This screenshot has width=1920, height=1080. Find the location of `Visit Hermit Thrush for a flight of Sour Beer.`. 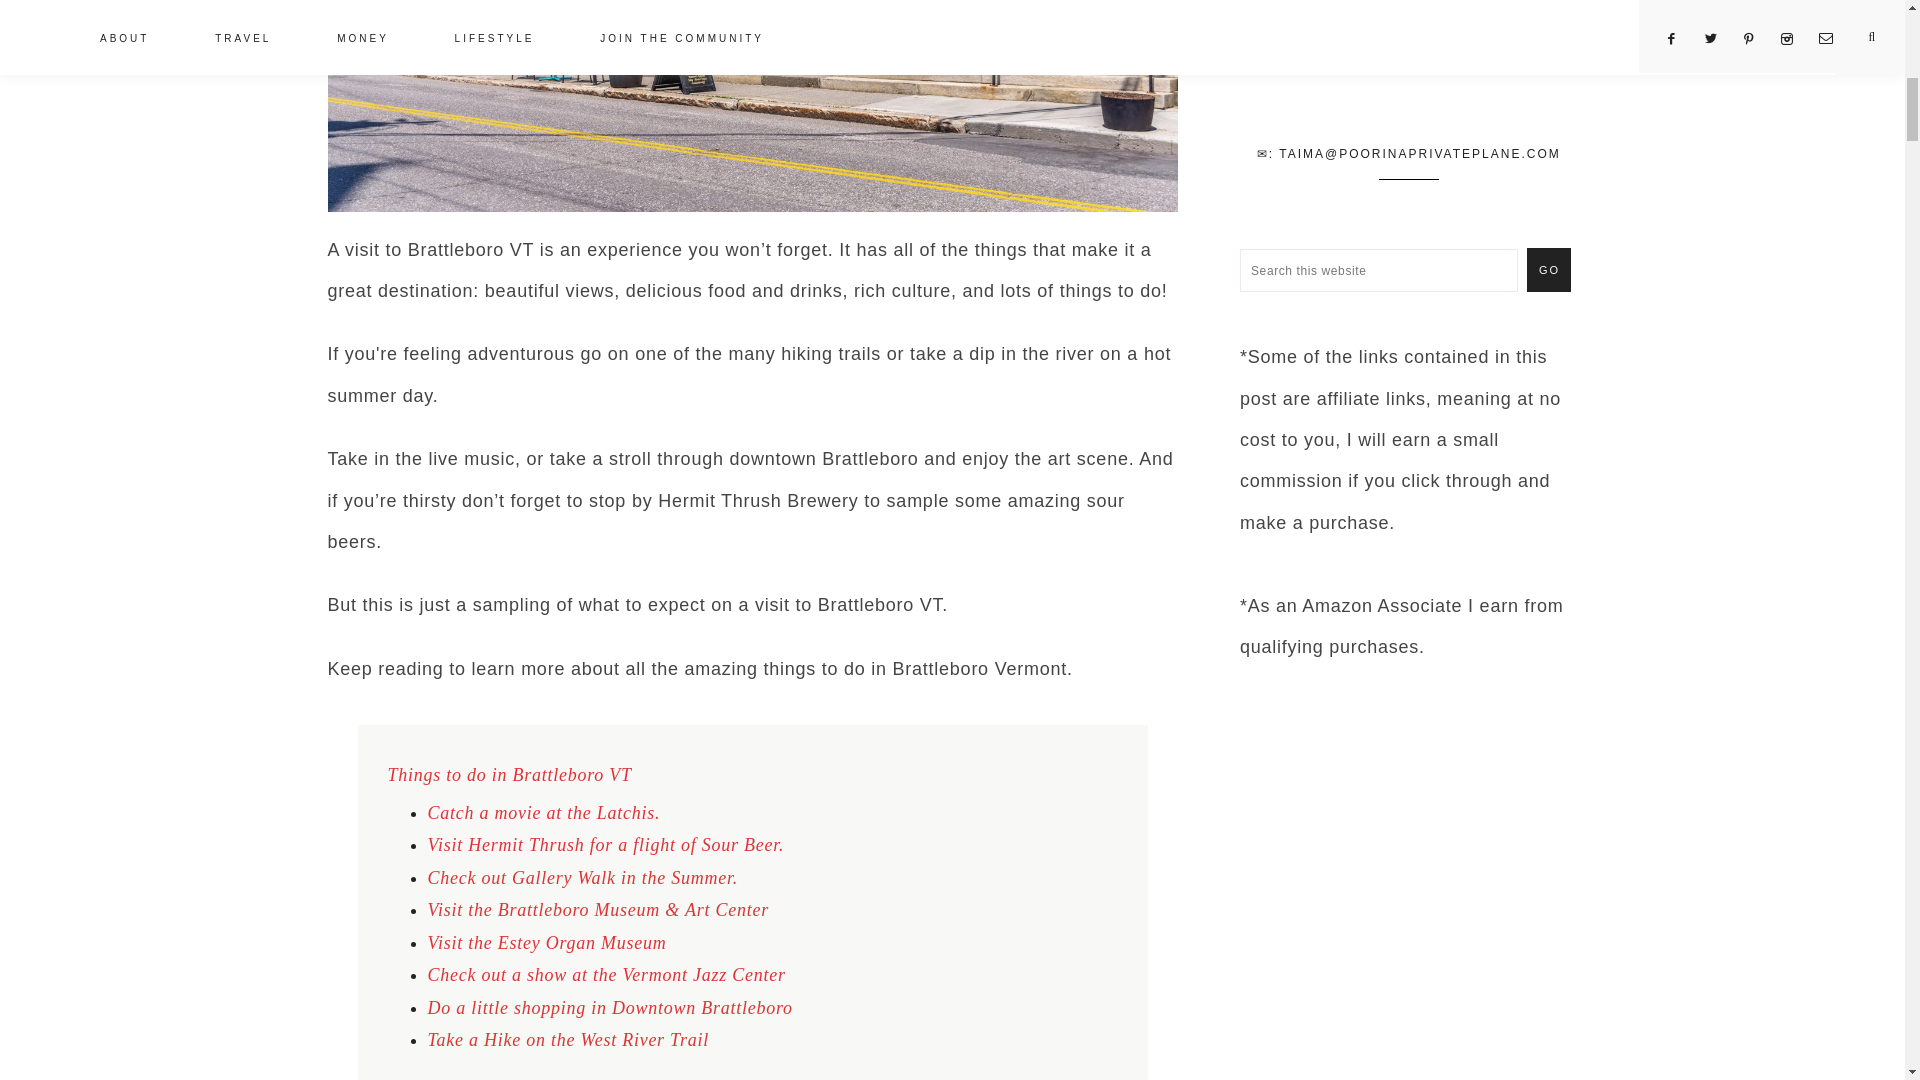

Visit Hermit Thrush for a flight of Sour Beer. is located at coordinates (606, 844).